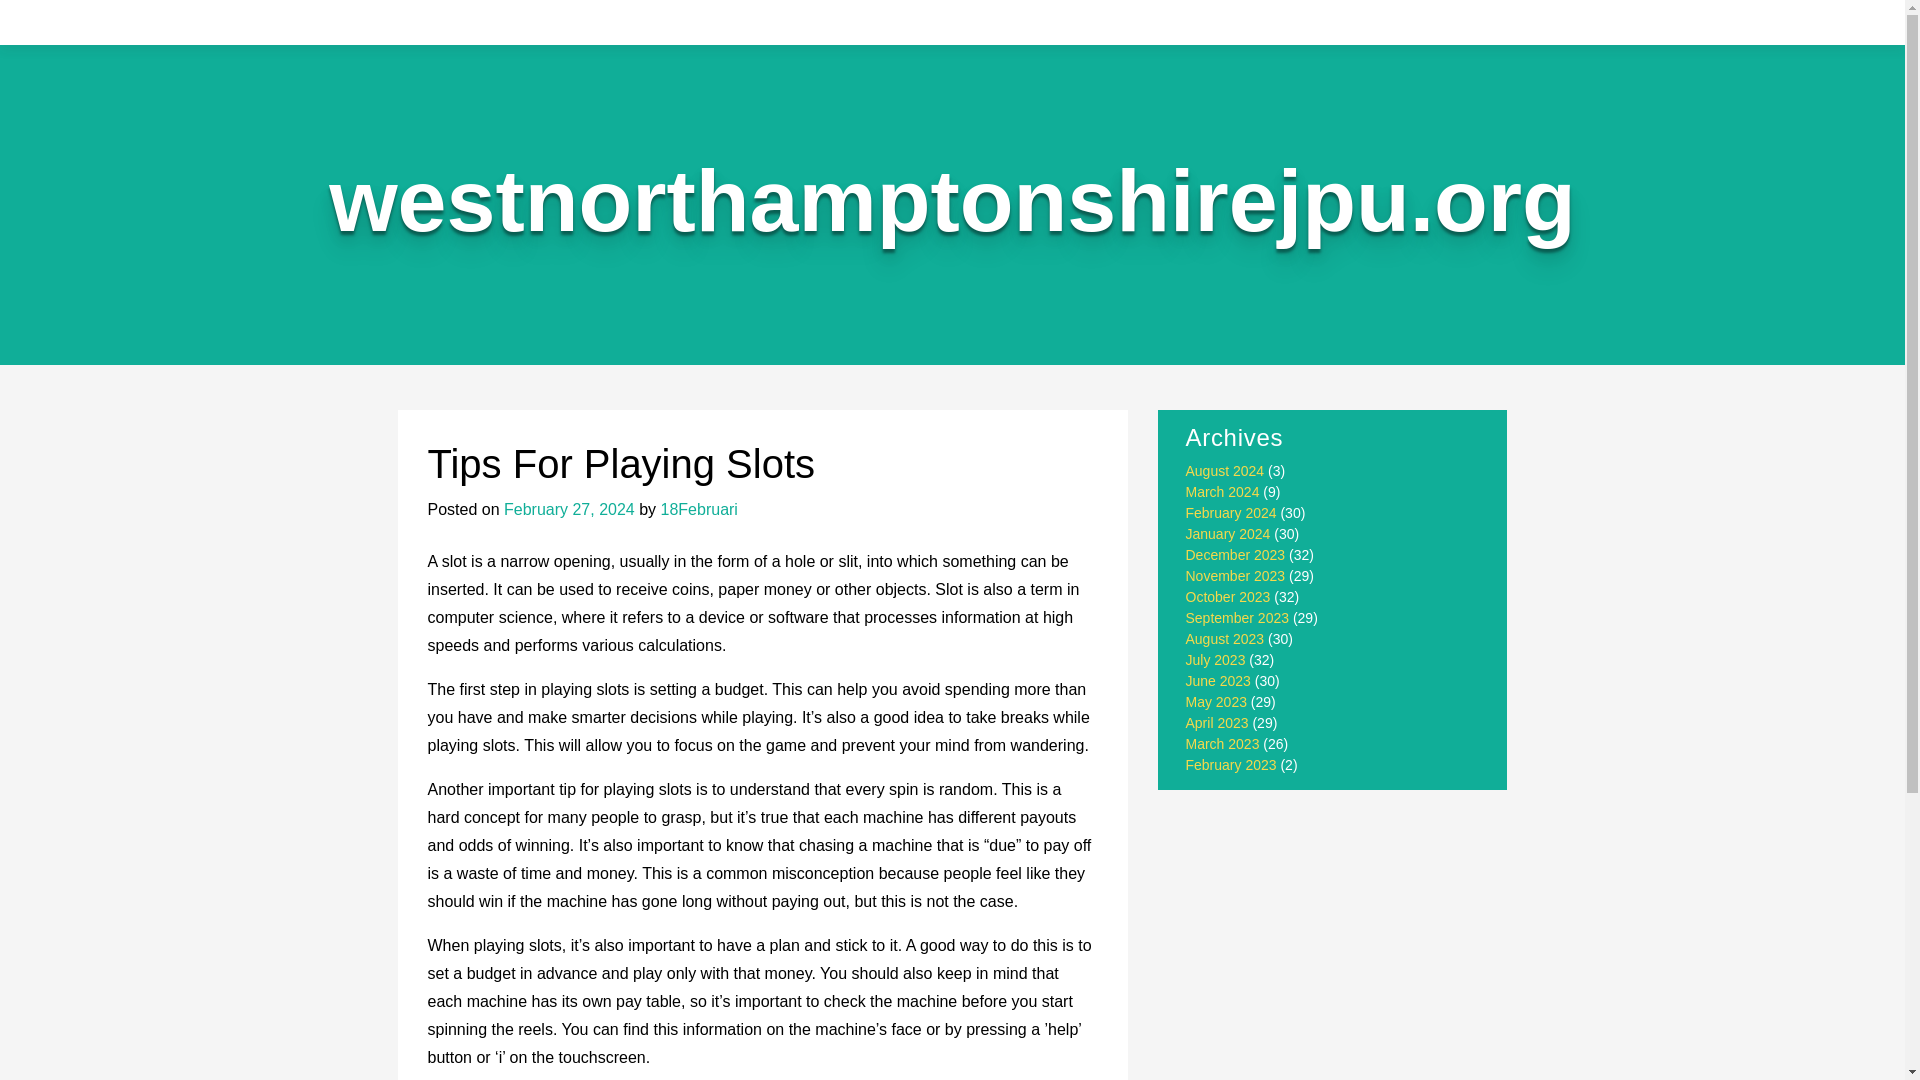 The height and width of the screenshot is (1080, 1920). I want to click on September 2023, so click(1238, 618).